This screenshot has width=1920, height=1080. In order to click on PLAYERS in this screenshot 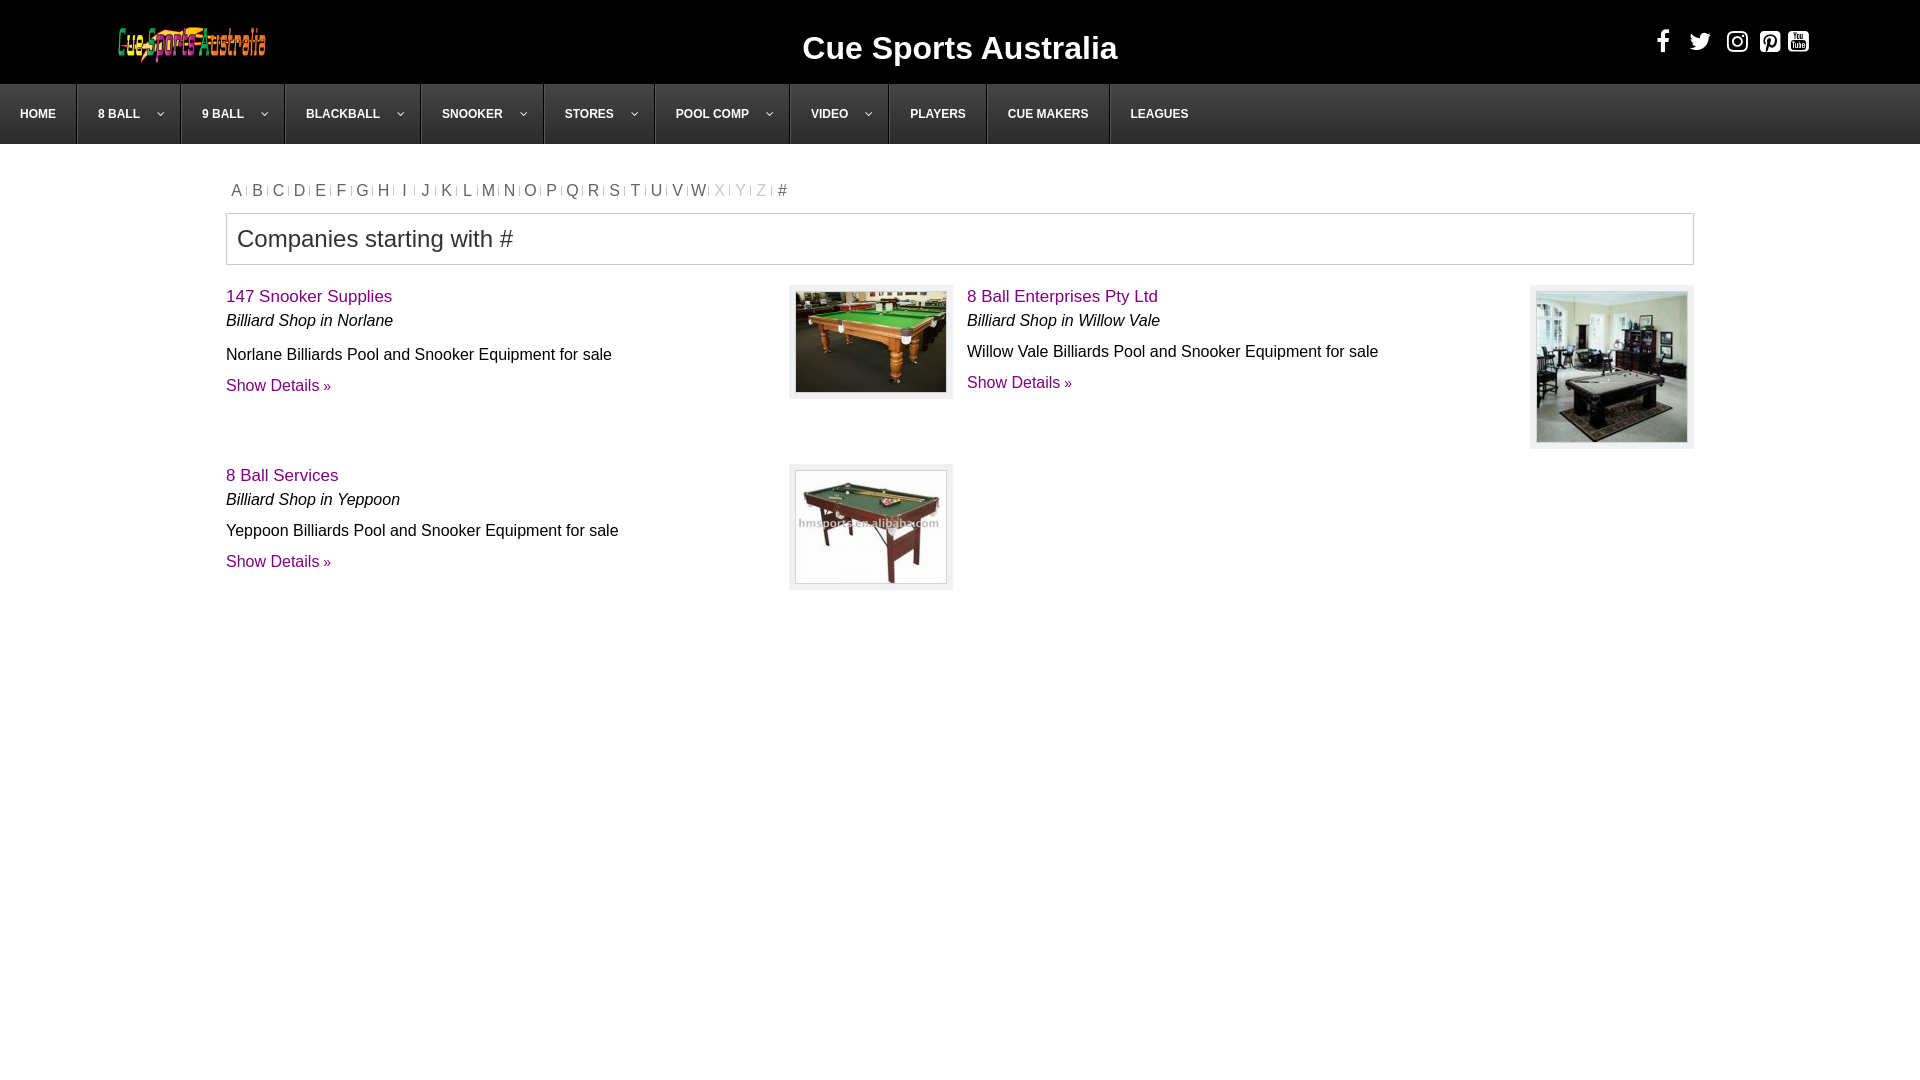, I will do `click(938, 114)`.